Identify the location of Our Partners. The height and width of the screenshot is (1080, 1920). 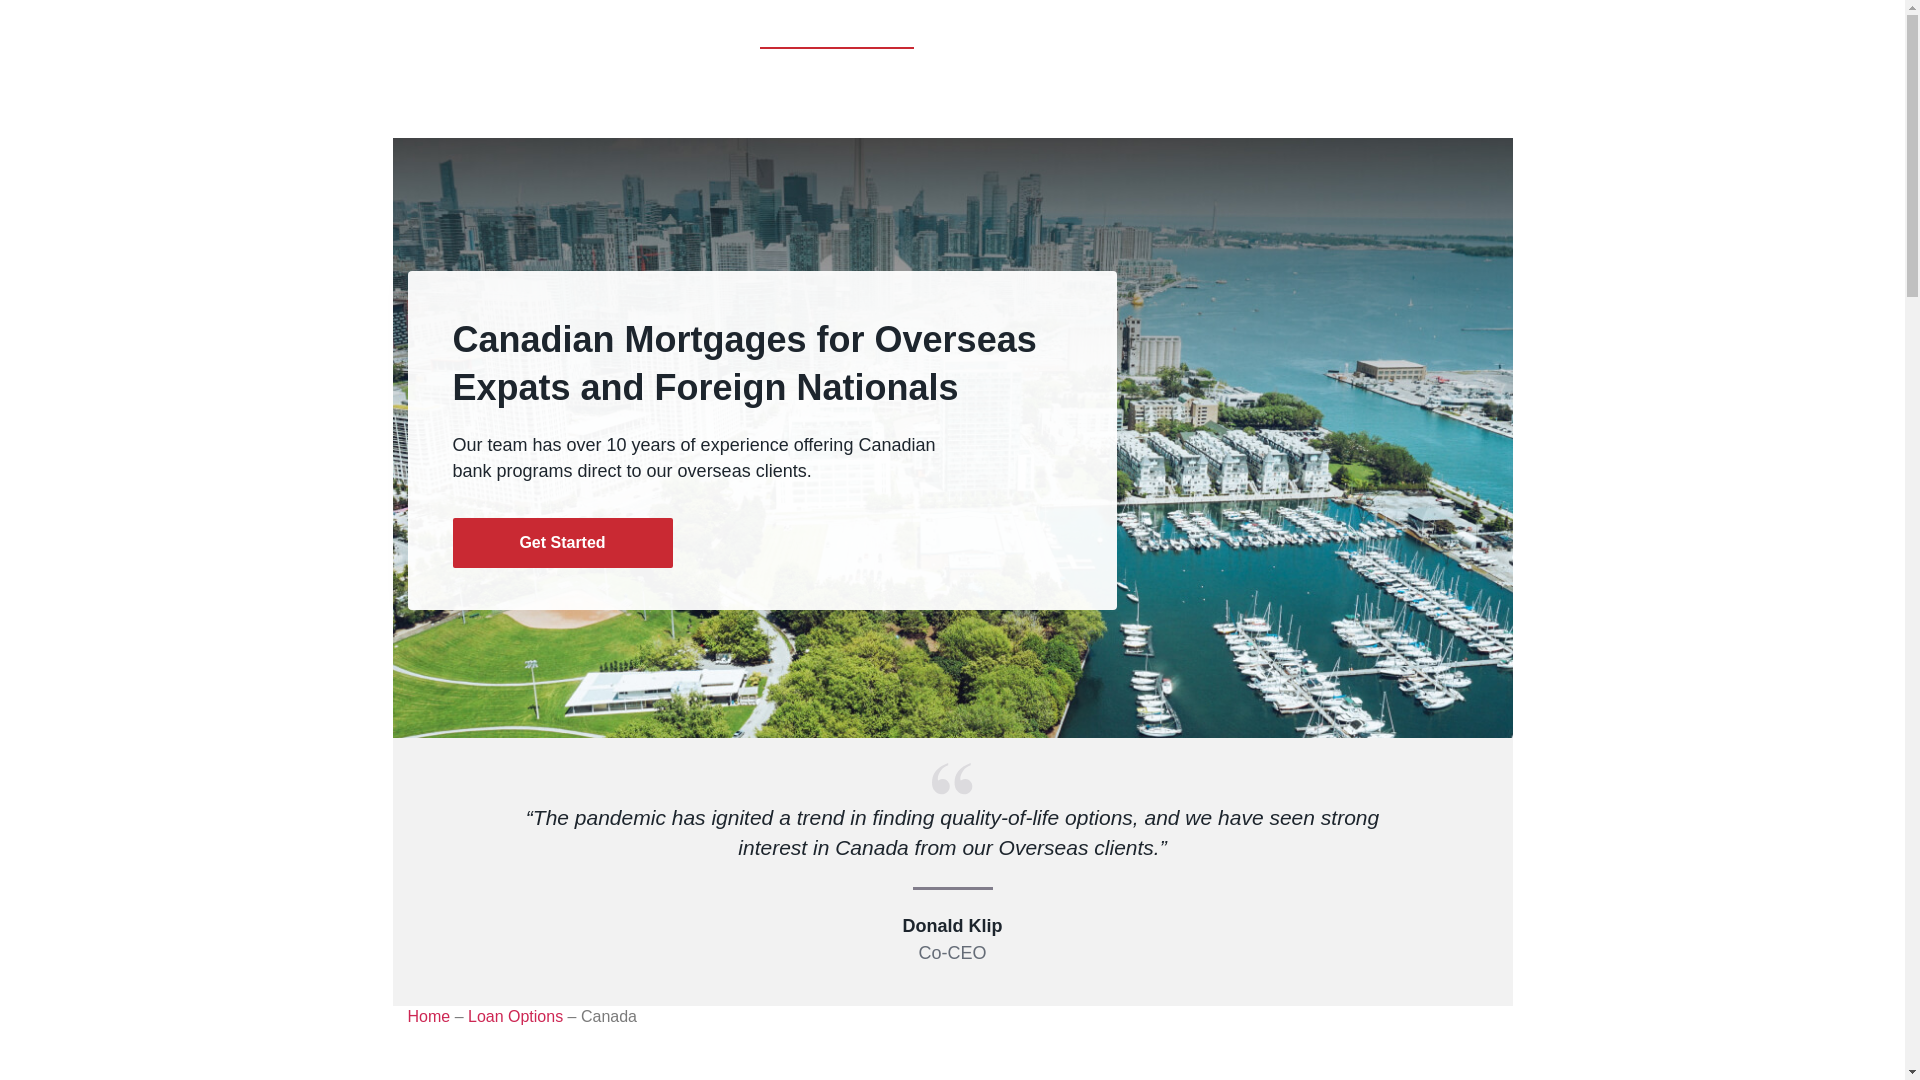
(1429, 34).